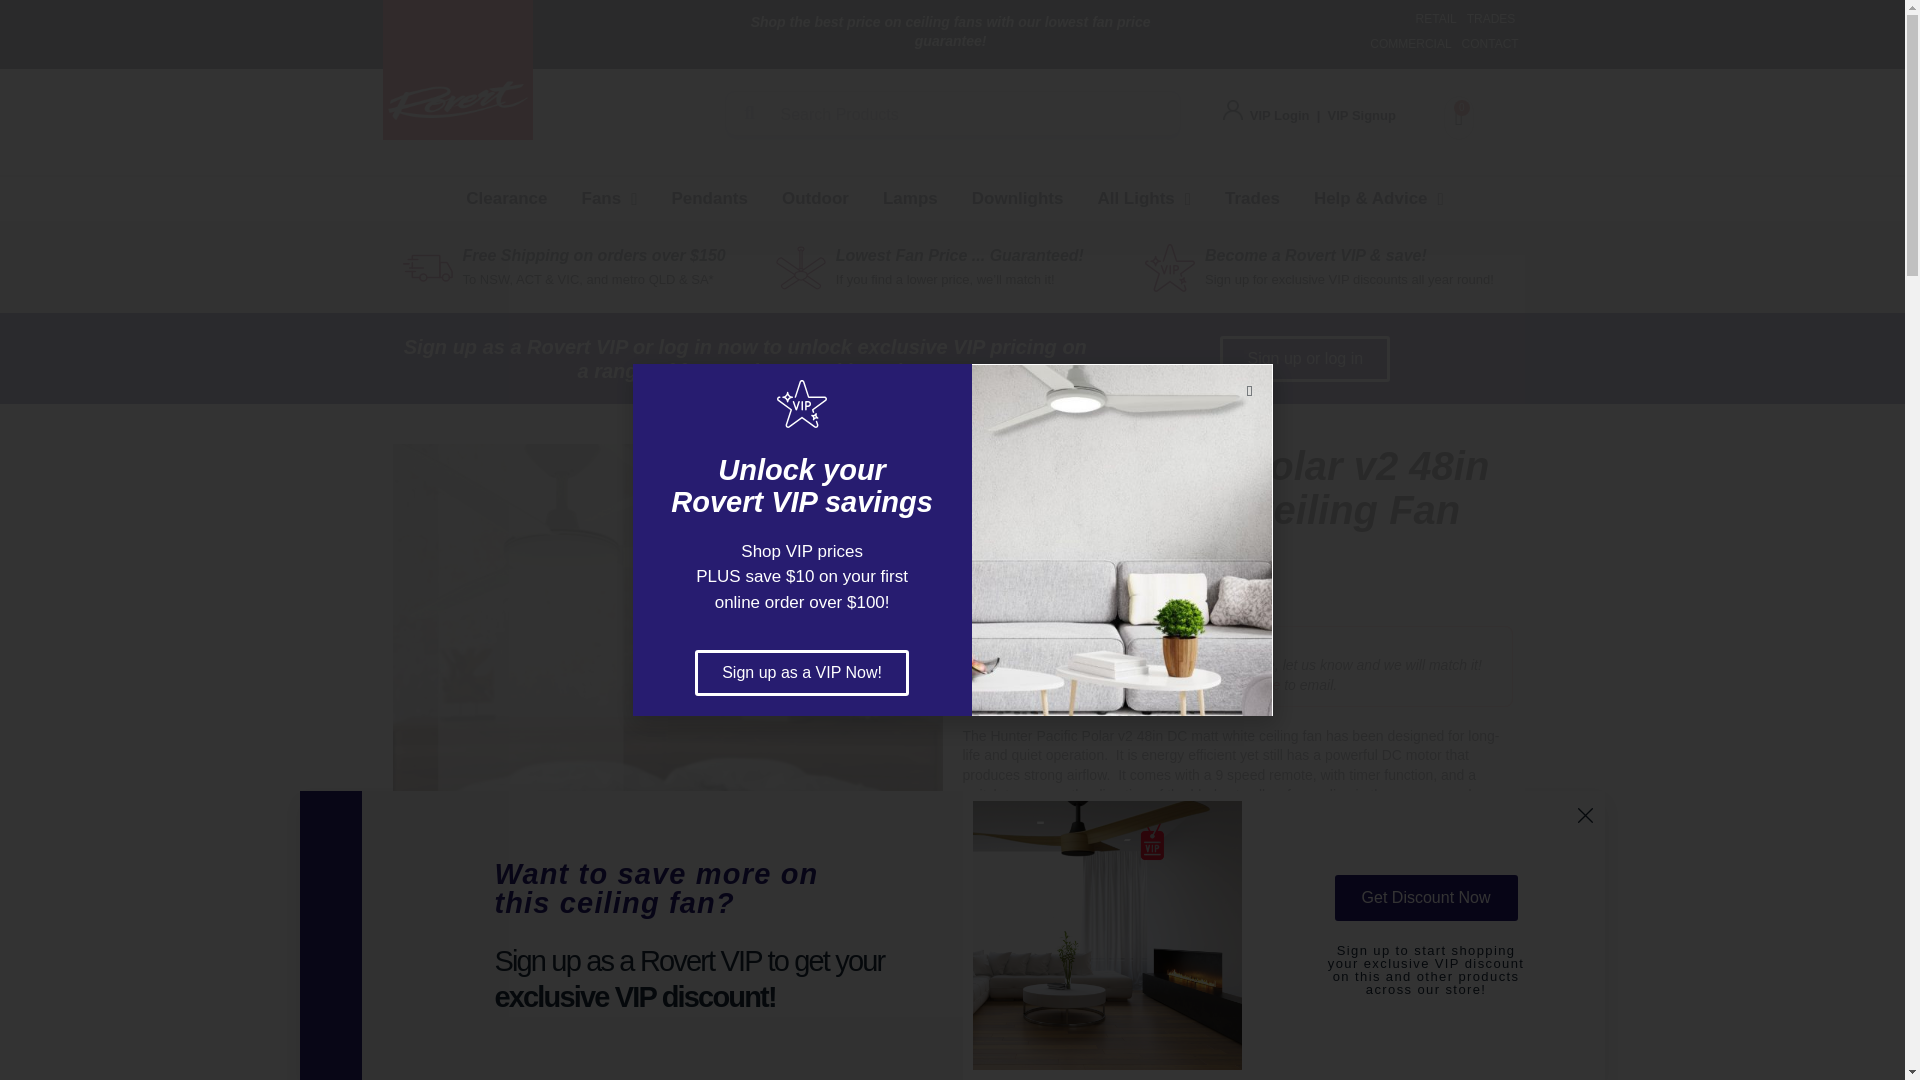  What do you see at coordinates (1362, 116) in the screenshot?
I see `VIP Signup` at bounding box center [1362, 116].